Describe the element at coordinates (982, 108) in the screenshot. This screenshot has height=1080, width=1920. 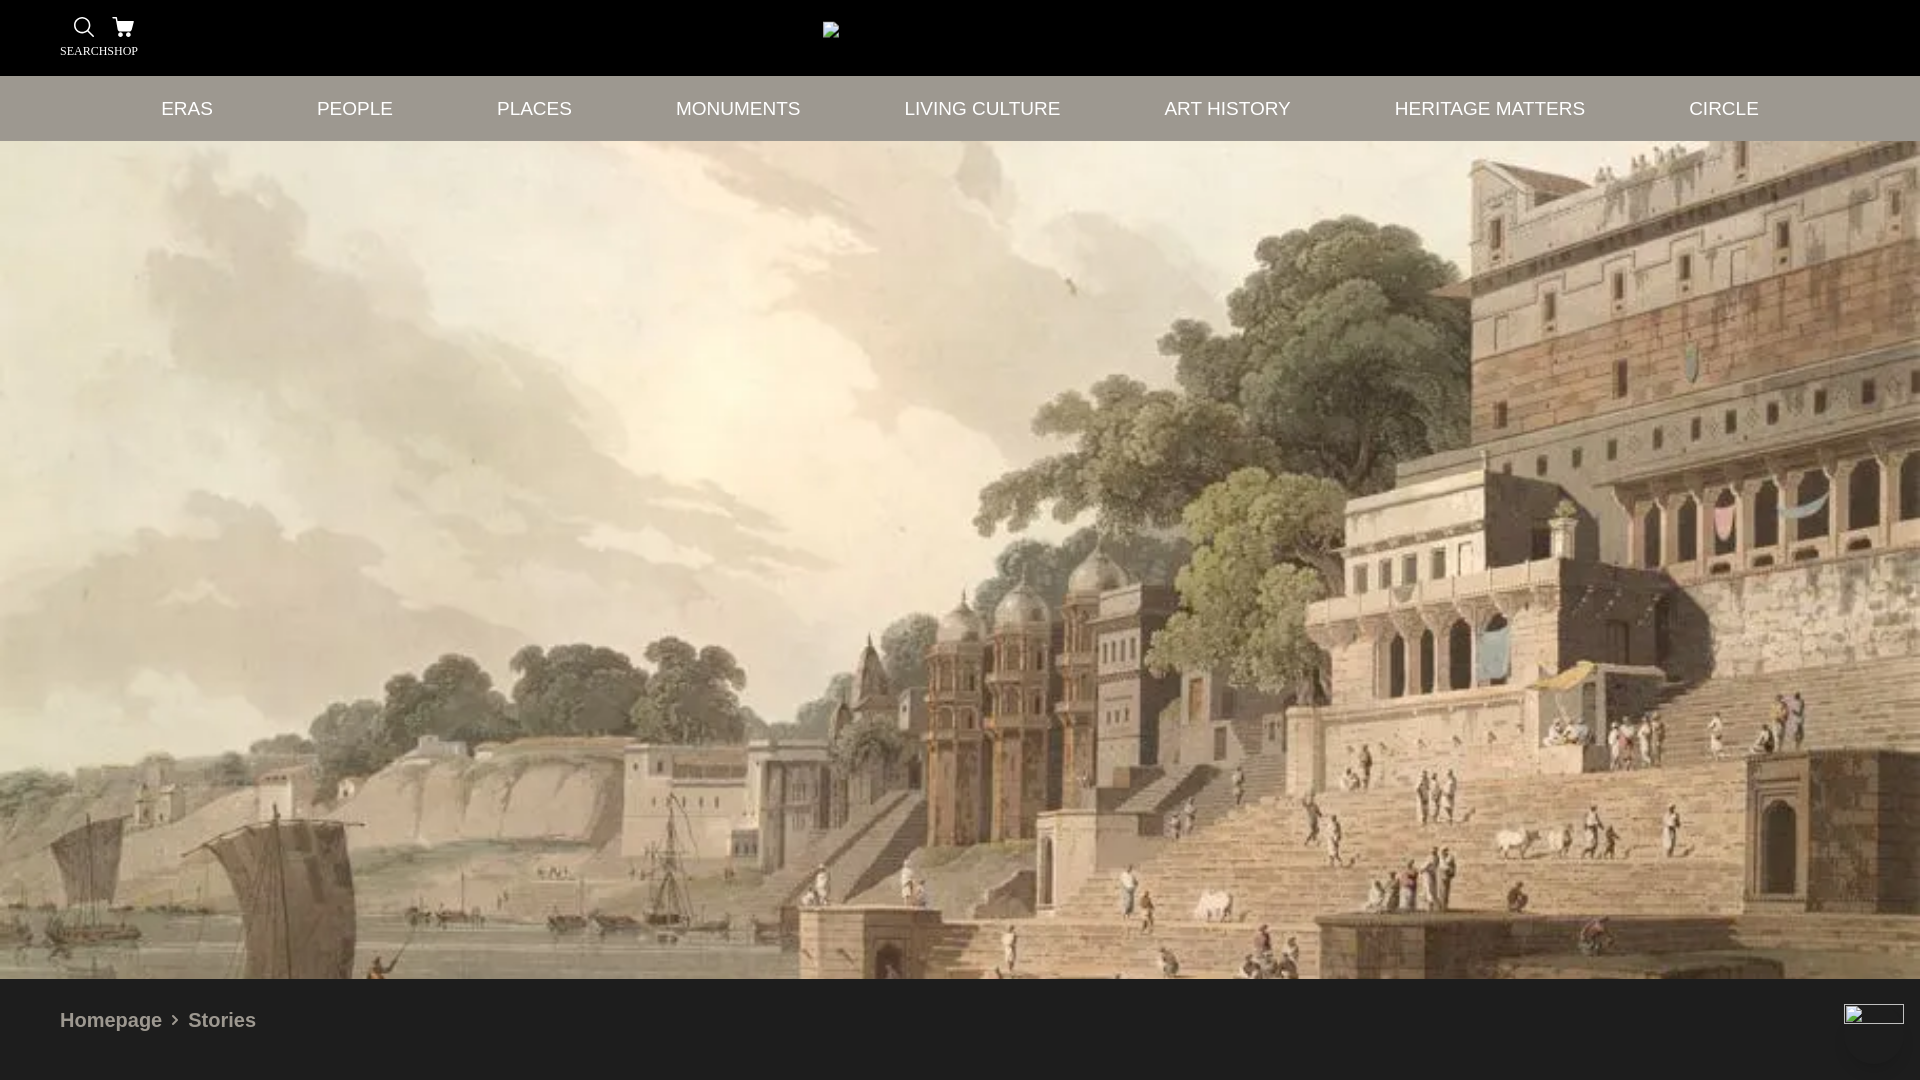
I see `LIVING CULTURE` at that location.